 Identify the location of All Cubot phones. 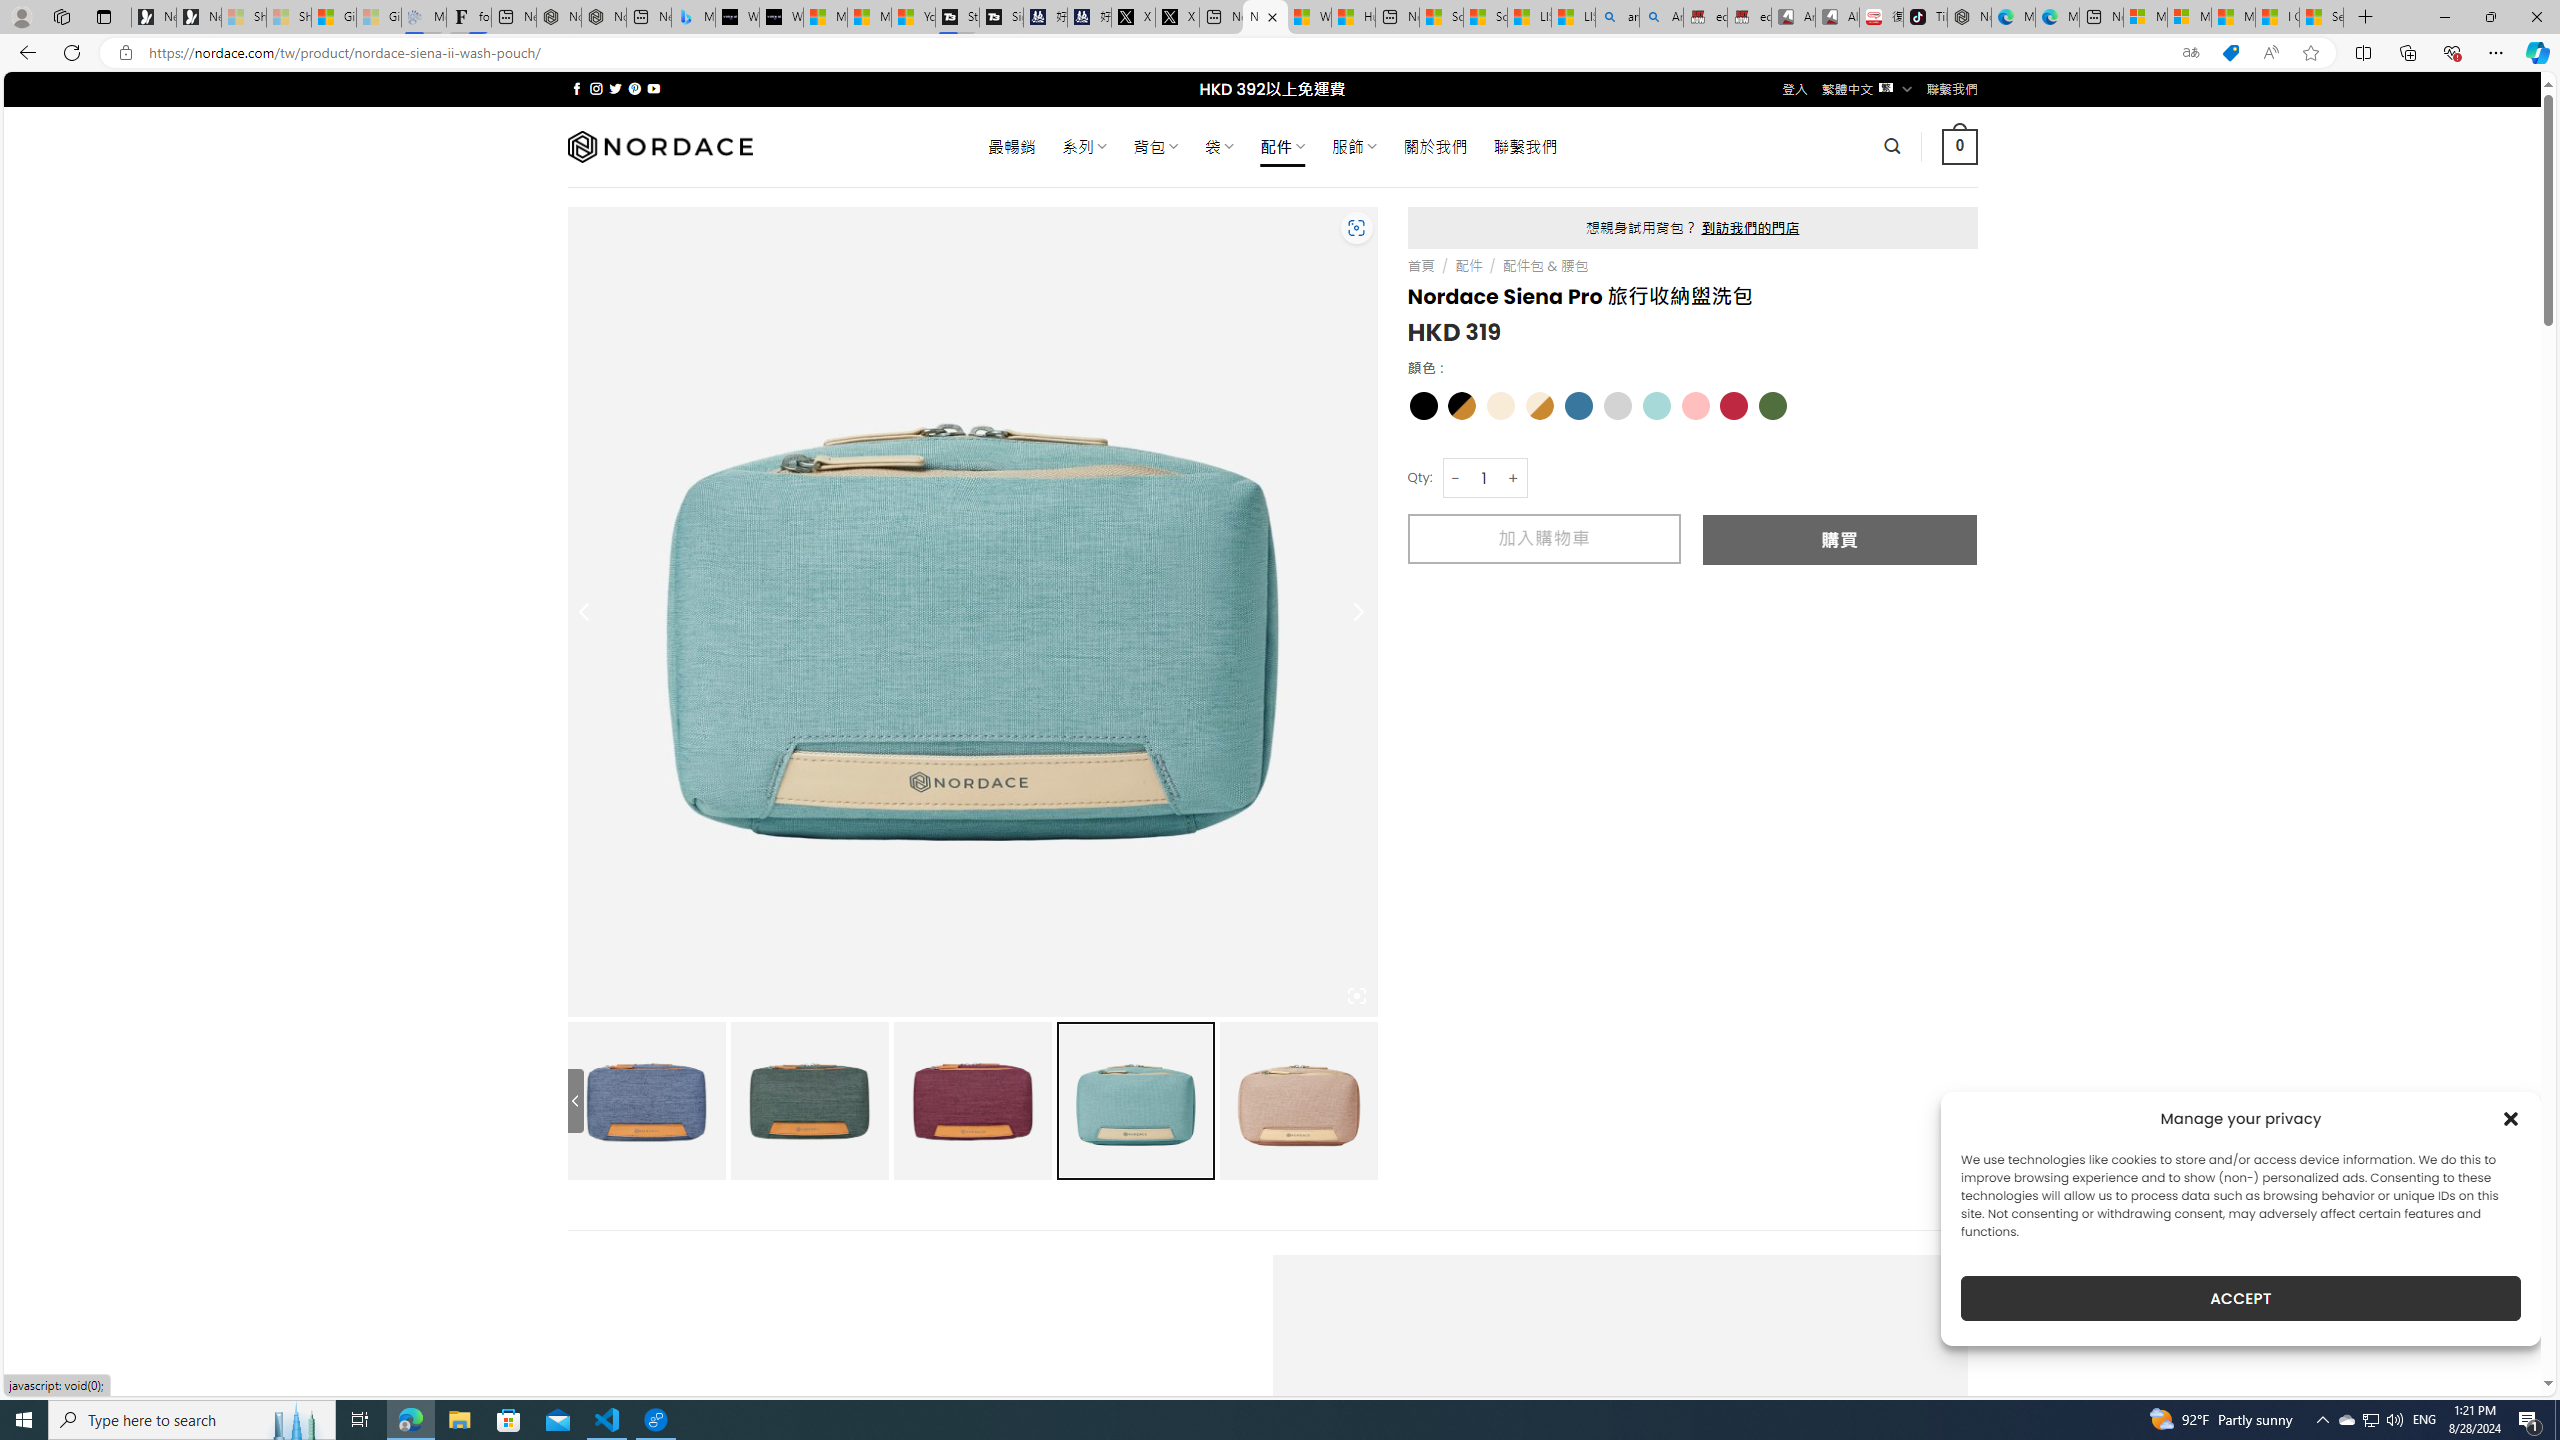
(1838, 17).